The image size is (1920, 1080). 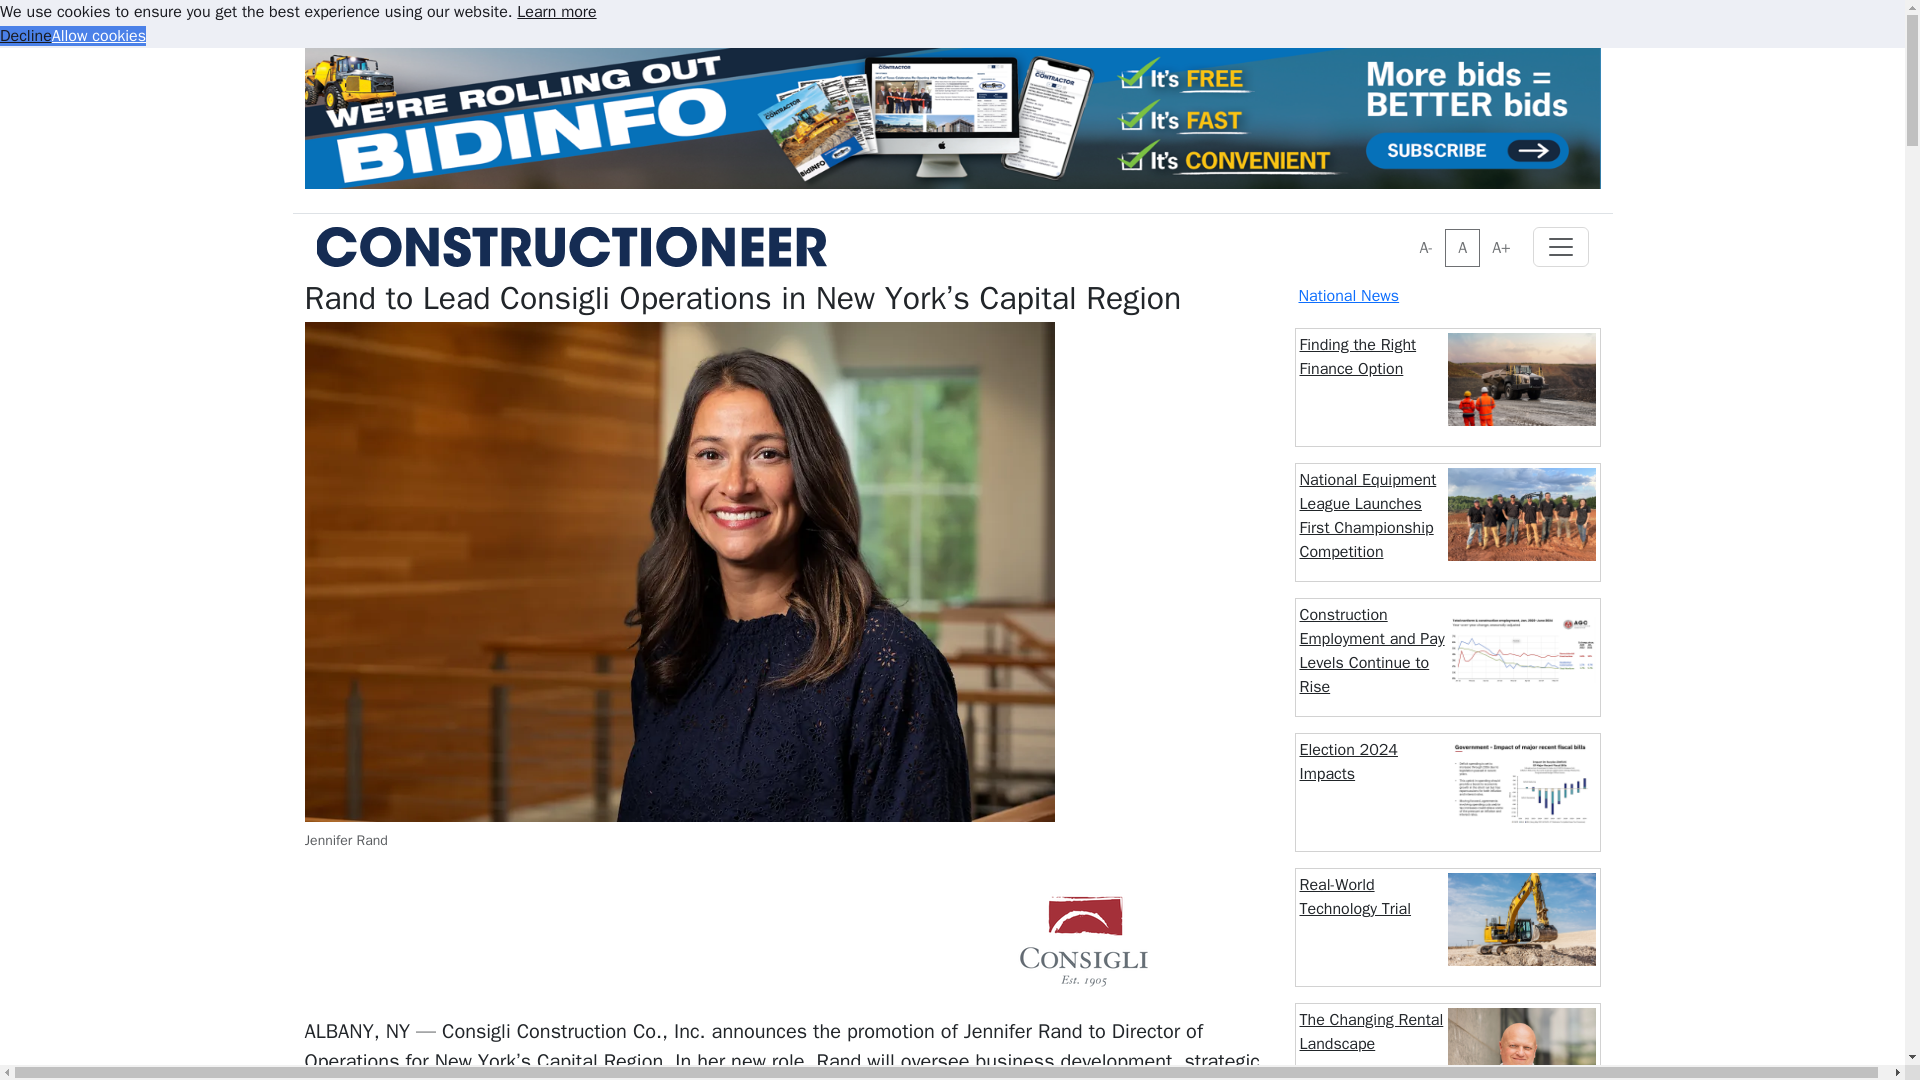 I want to click on on, so click(x=1412, y=234).